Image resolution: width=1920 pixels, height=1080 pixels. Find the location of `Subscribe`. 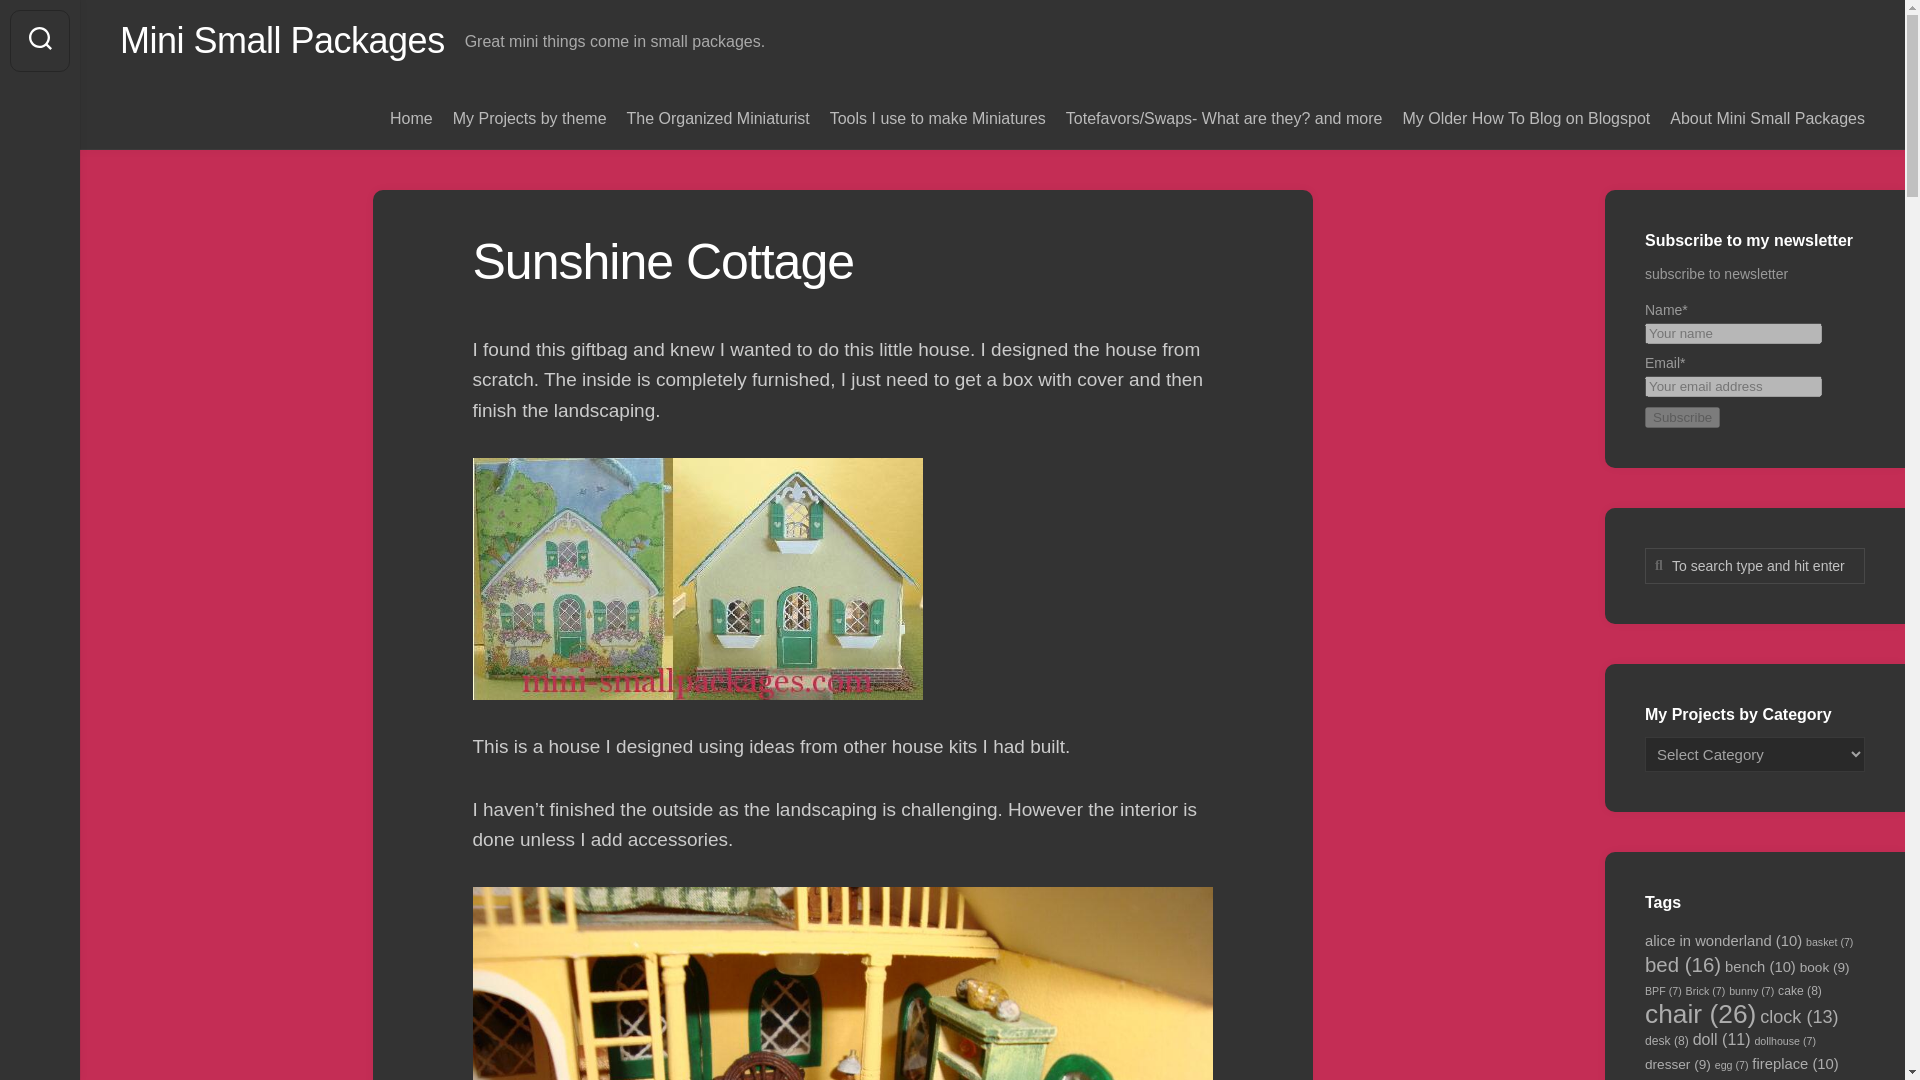

Subscribe is located at coordinates (1682, 417).